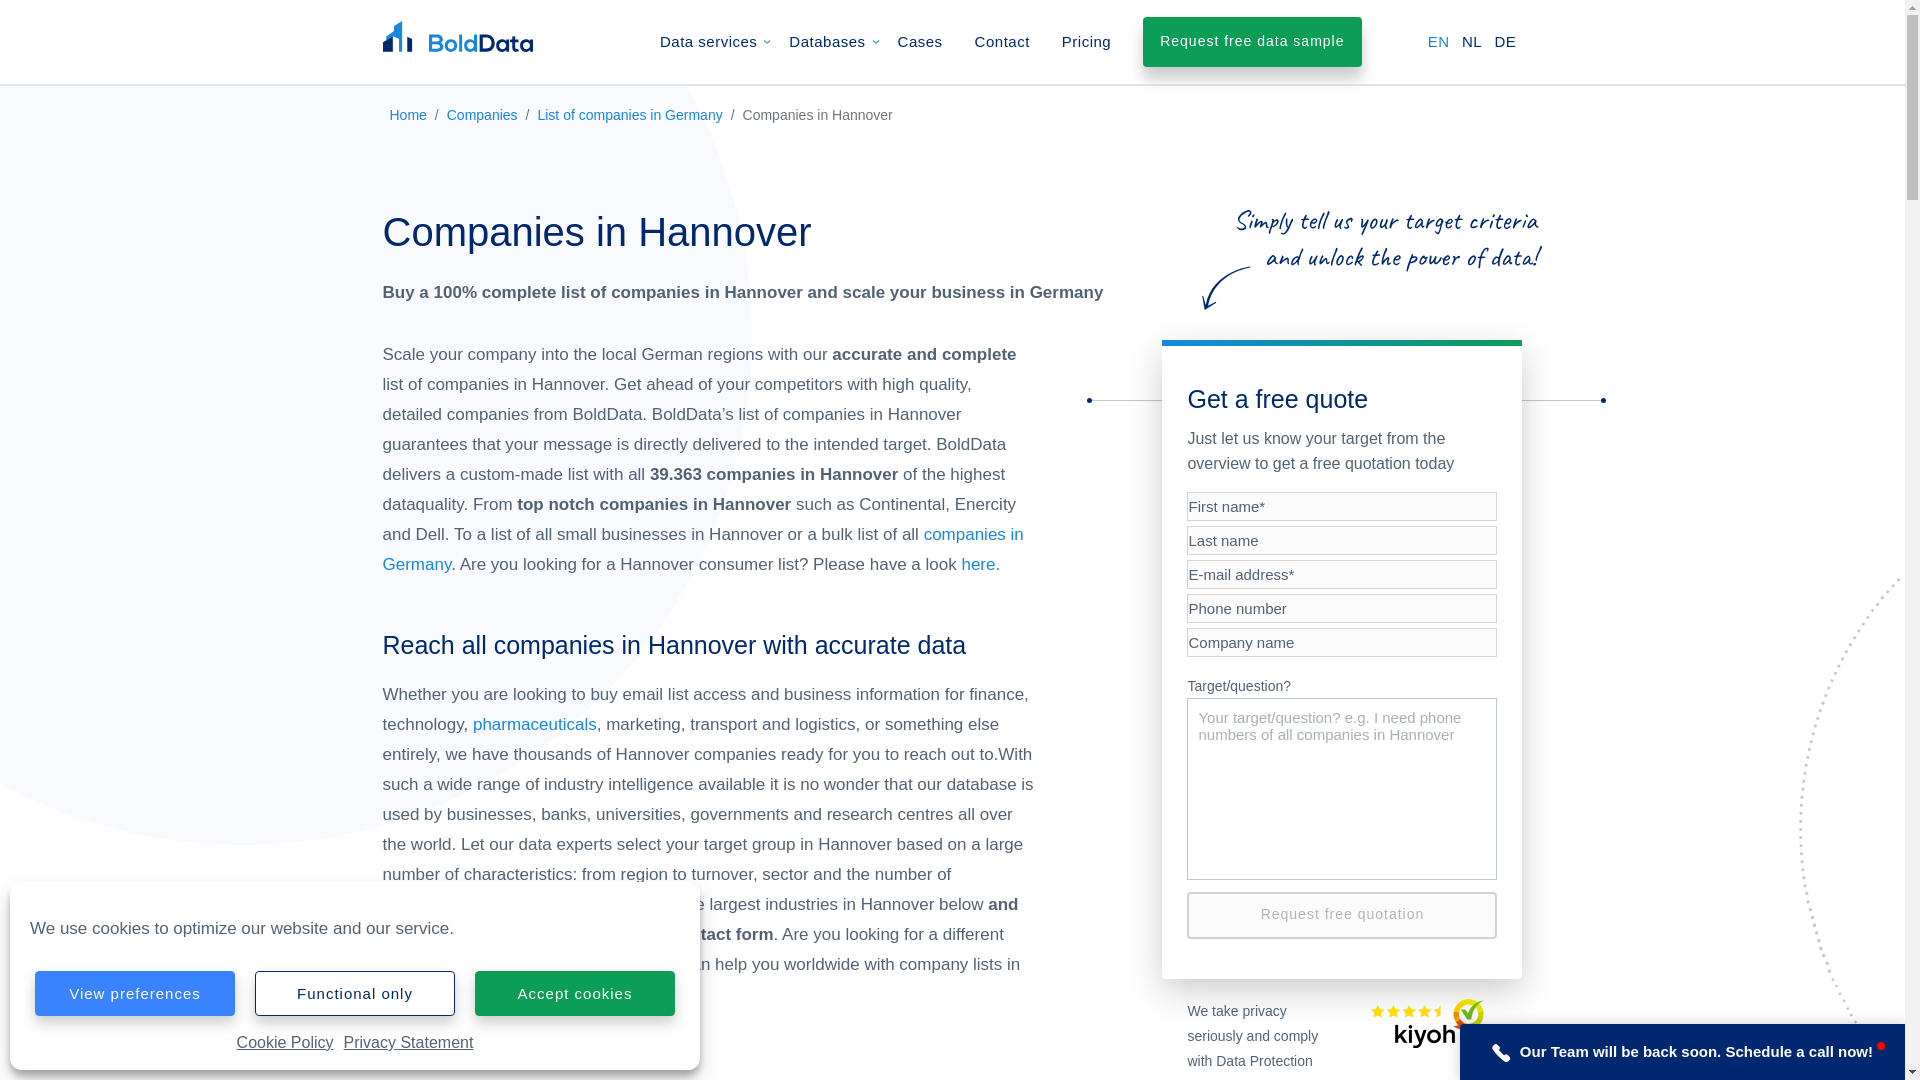 The width and height of the screenshot is (1920, 1080). I want to click on Databases, so click(827, 42).